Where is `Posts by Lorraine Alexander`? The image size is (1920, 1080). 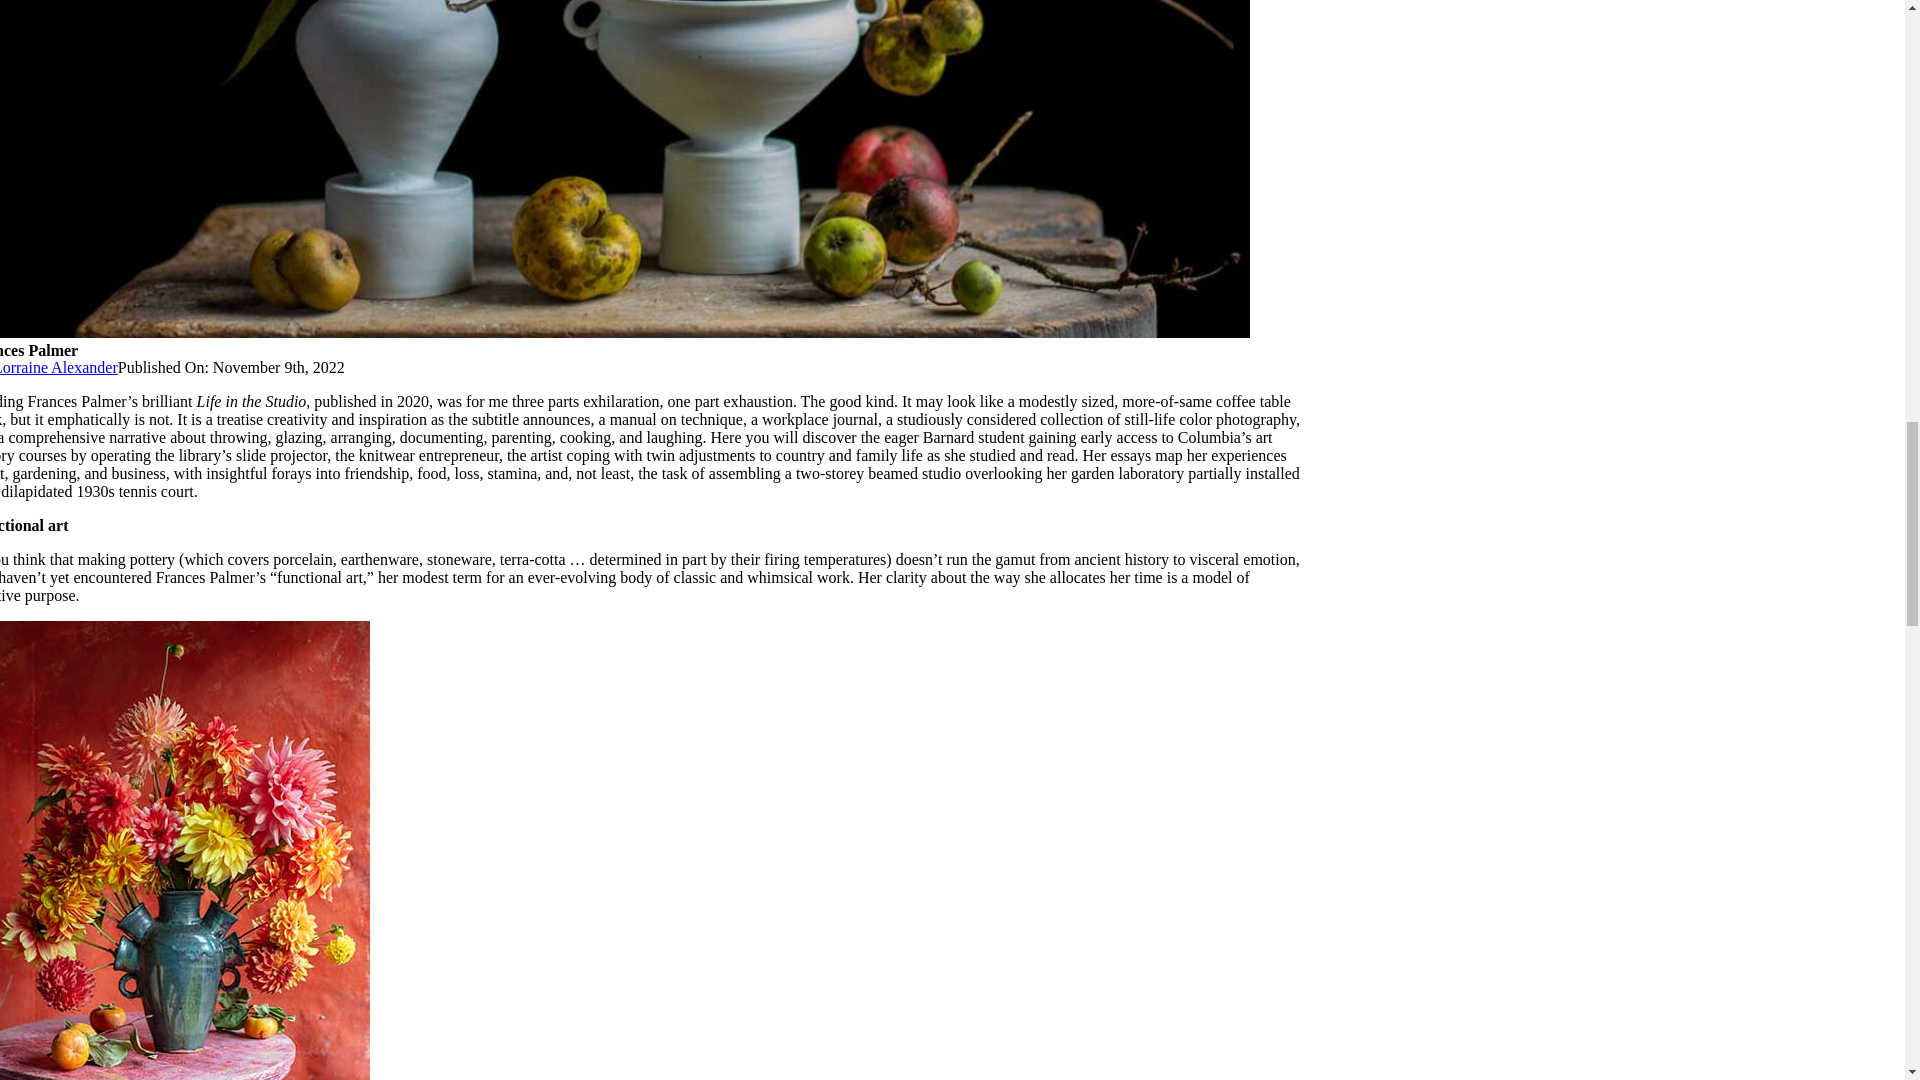
Posts by Lorraine Alexander is located at coordinates (58, 366).